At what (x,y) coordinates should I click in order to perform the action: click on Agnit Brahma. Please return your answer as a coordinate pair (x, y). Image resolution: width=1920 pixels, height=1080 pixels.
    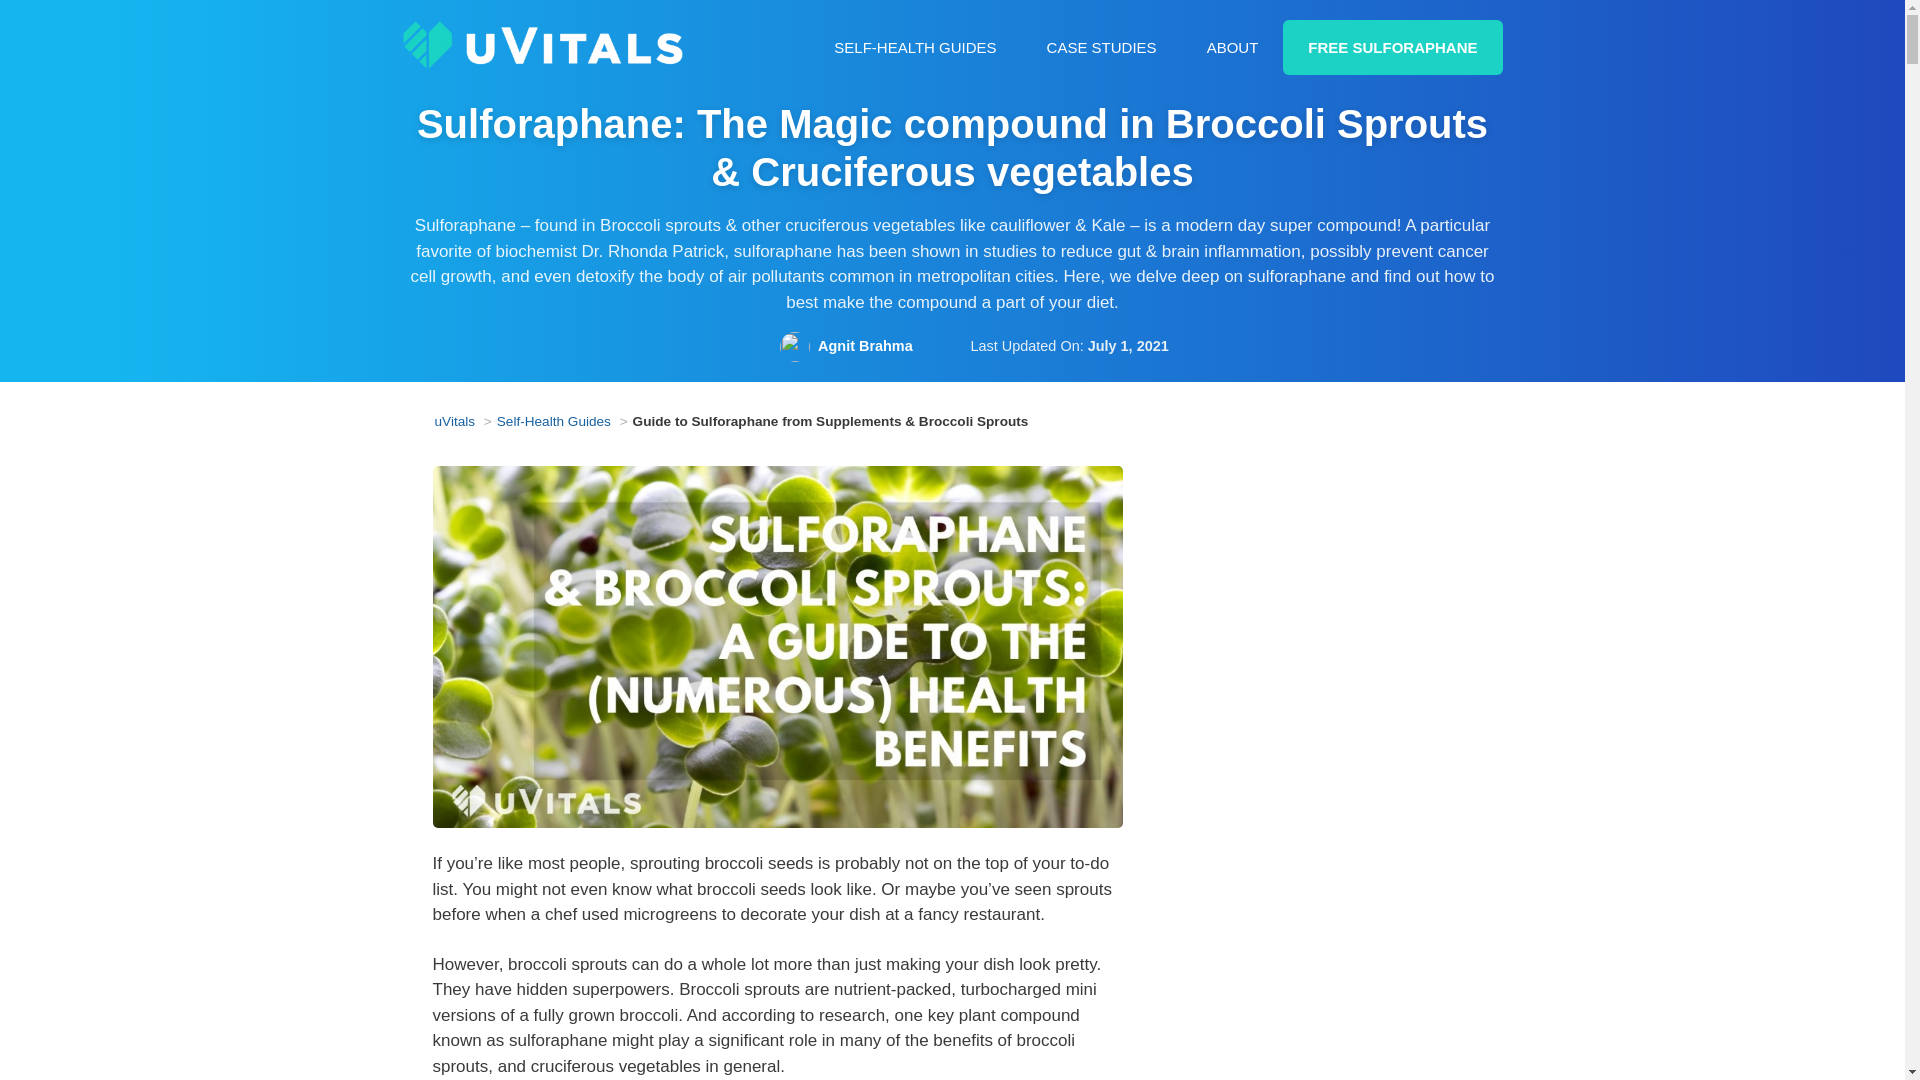
    Looking at the image, I should click on (865, 346).